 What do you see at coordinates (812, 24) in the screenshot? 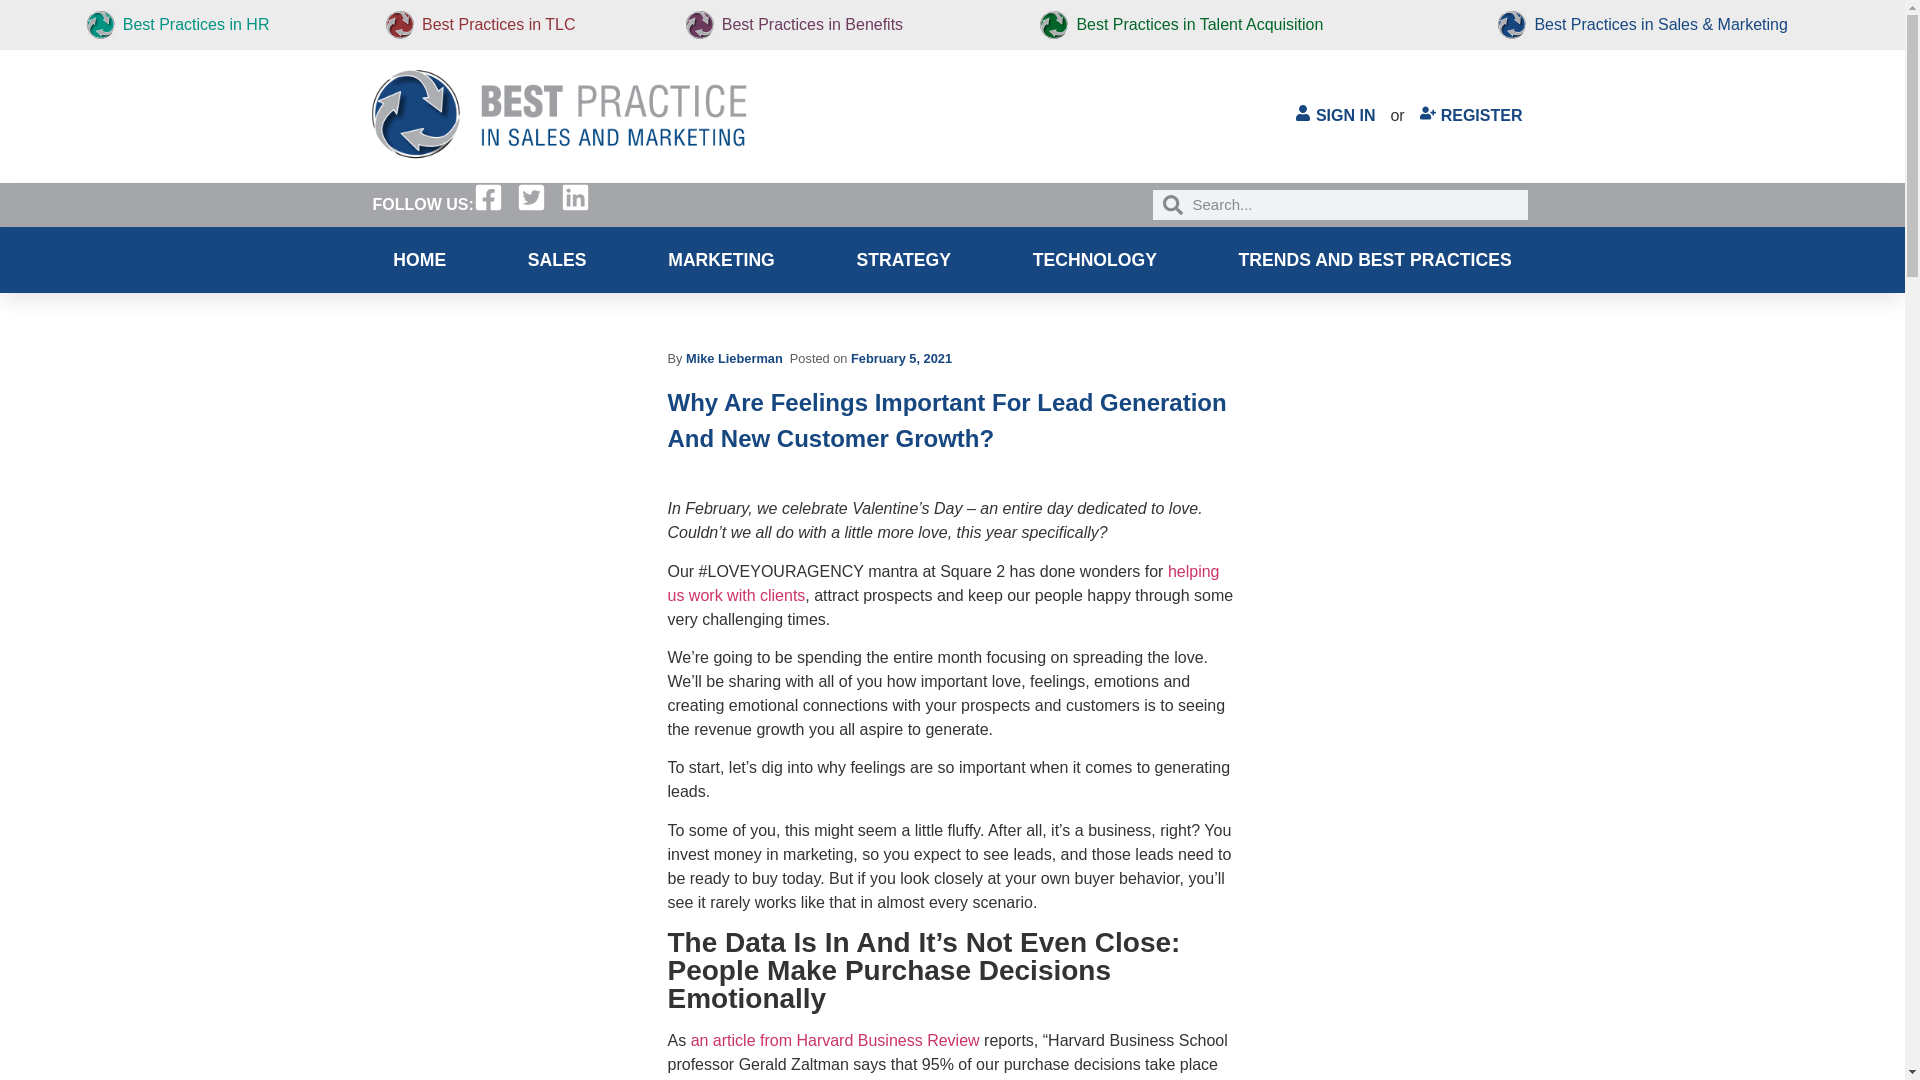
I see `Best Practices in Benefits` at bounding box center [812, 24].